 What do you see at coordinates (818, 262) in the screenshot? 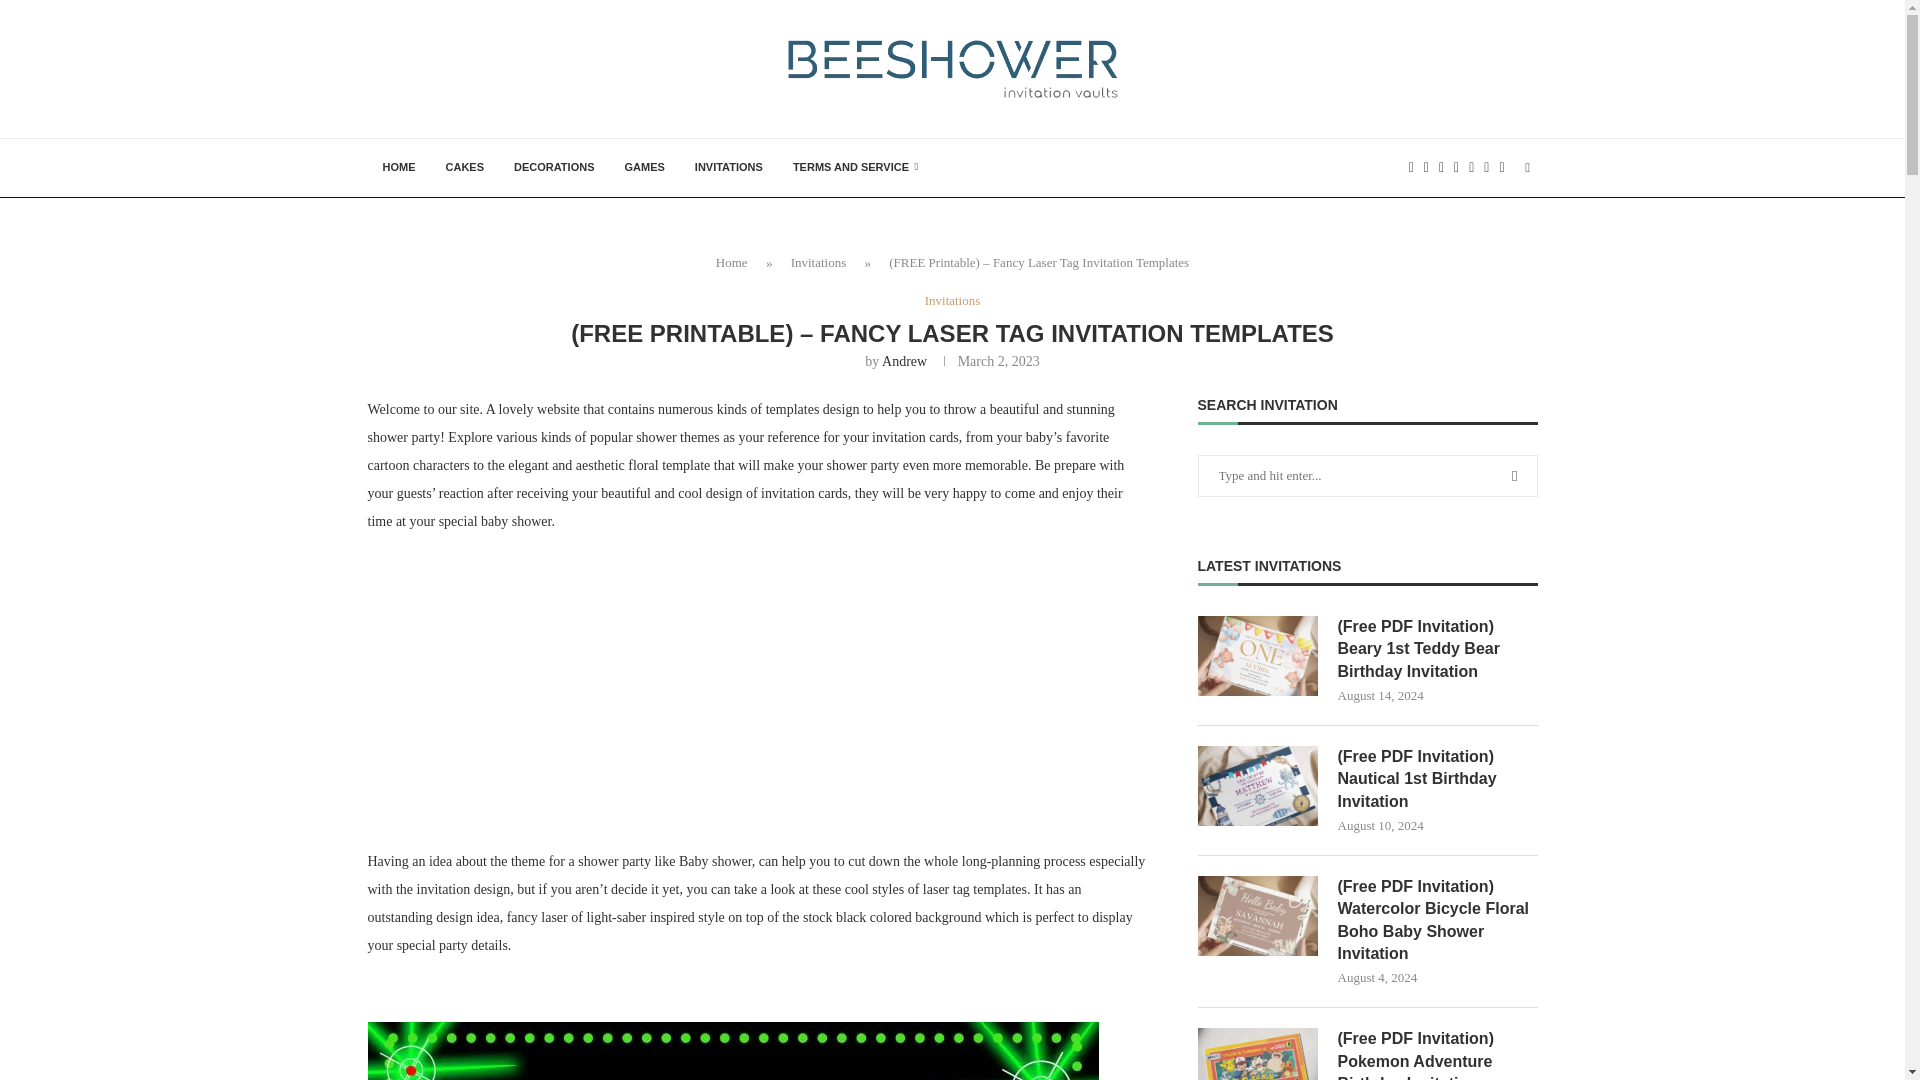
I see `Invitations` at bounding box center [818, 262].